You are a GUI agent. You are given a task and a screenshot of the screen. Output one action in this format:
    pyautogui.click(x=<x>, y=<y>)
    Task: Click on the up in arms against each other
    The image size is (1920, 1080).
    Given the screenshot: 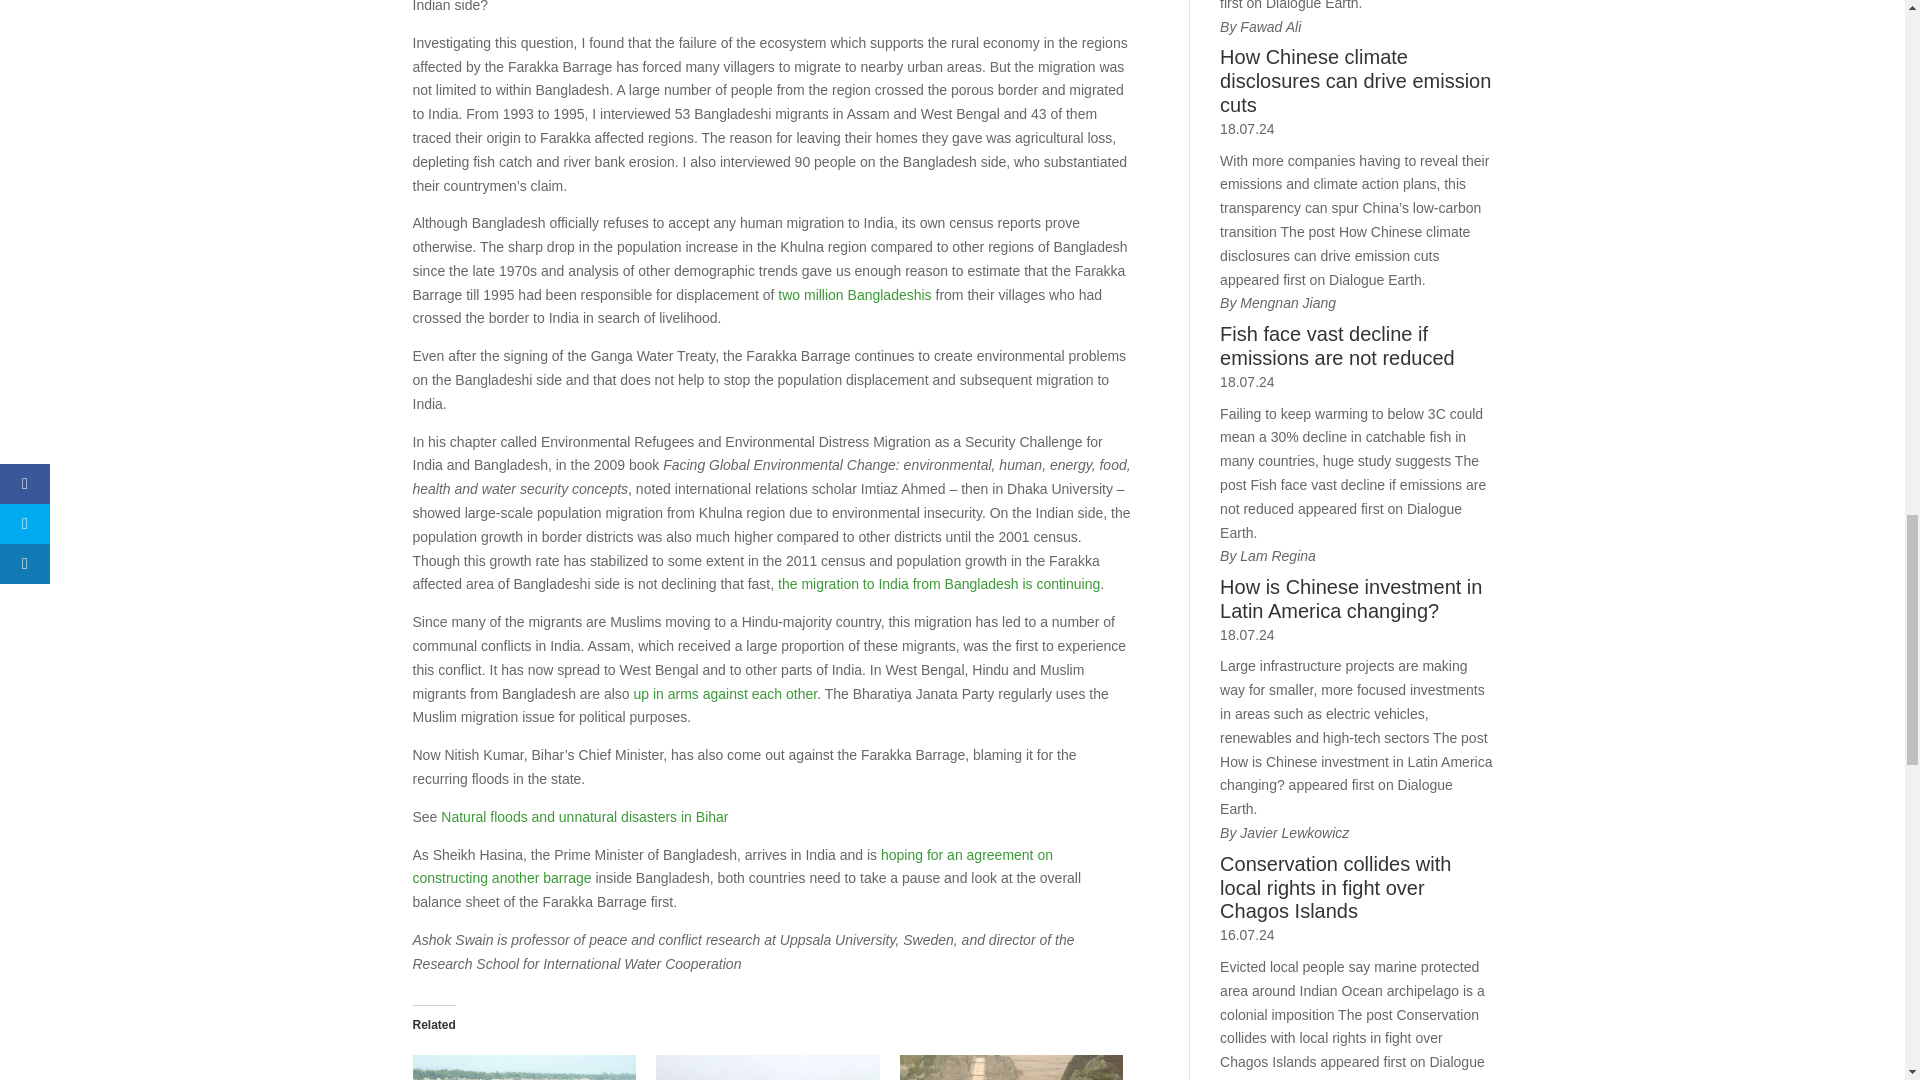 What is the action you would take?
    pyautogui.click(x=725, y=694)
    